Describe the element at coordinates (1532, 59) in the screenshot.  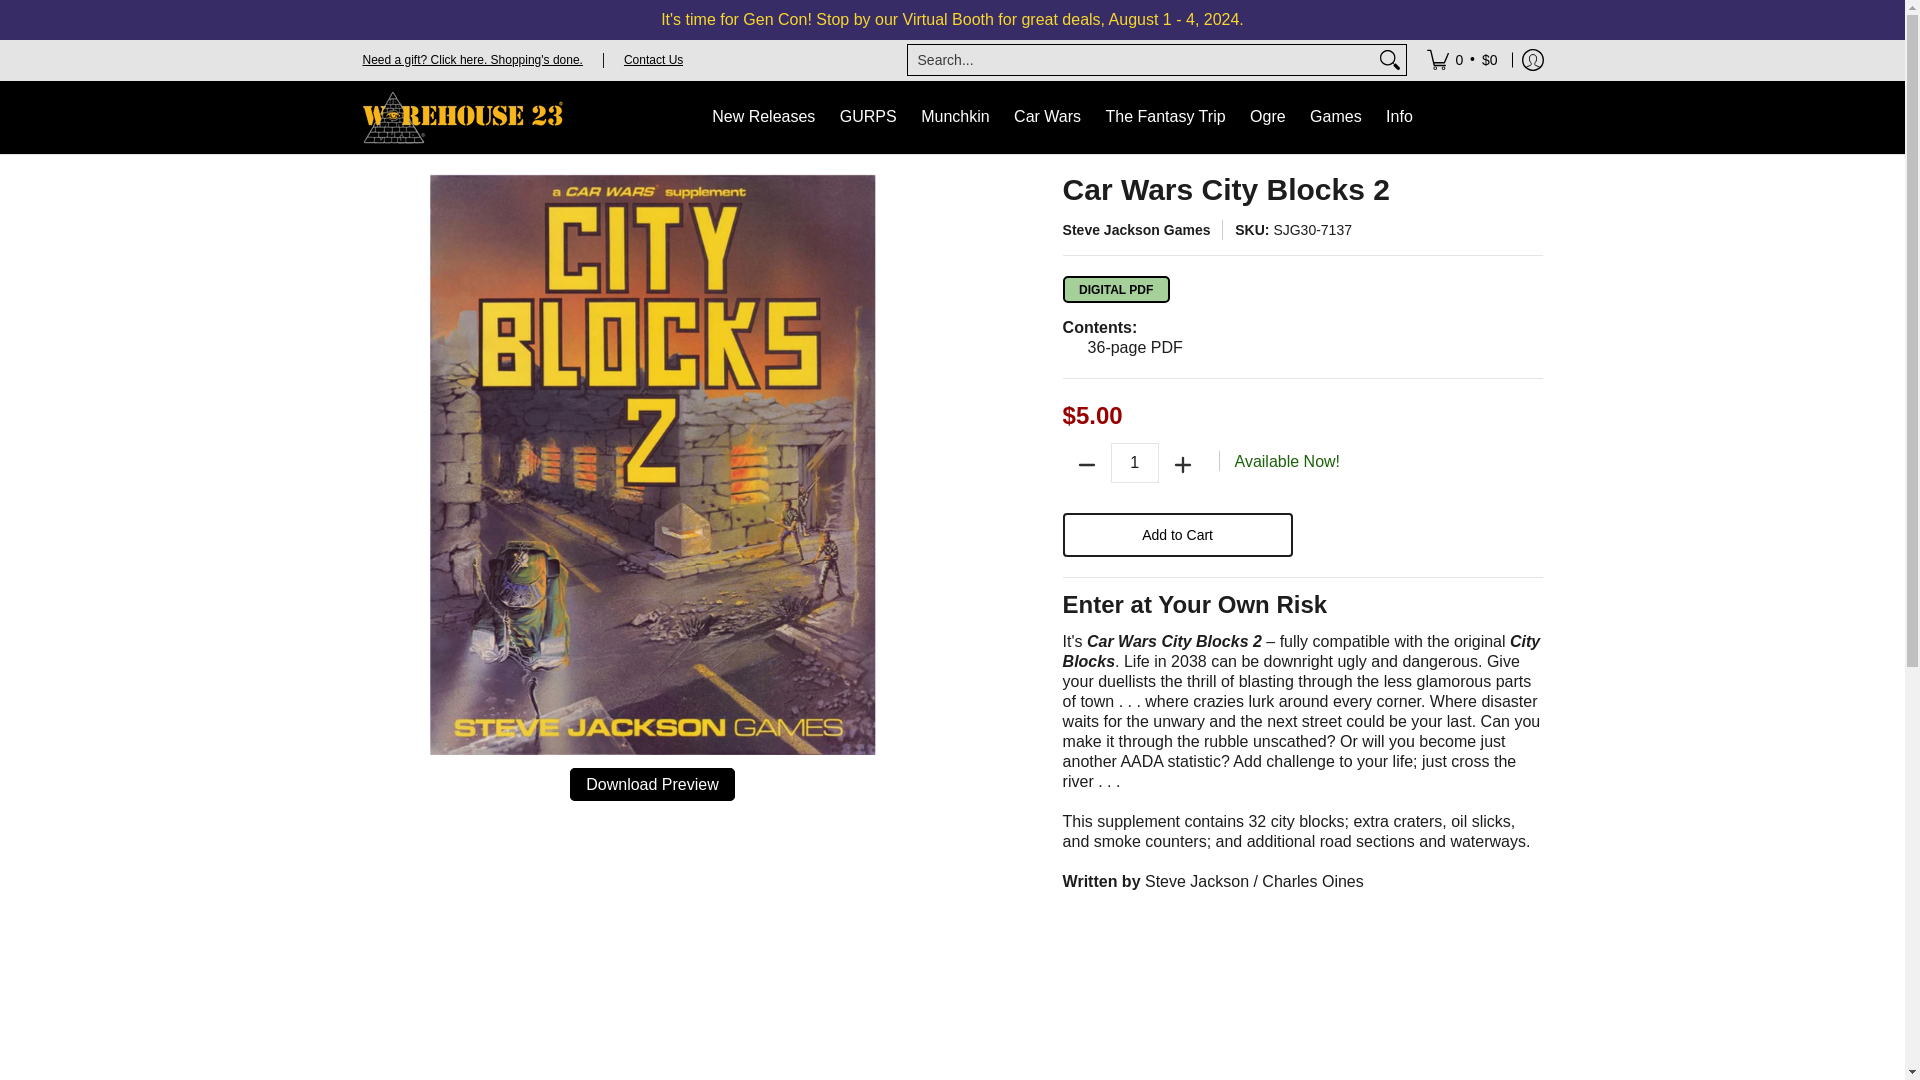
I see `Log in` at that location.